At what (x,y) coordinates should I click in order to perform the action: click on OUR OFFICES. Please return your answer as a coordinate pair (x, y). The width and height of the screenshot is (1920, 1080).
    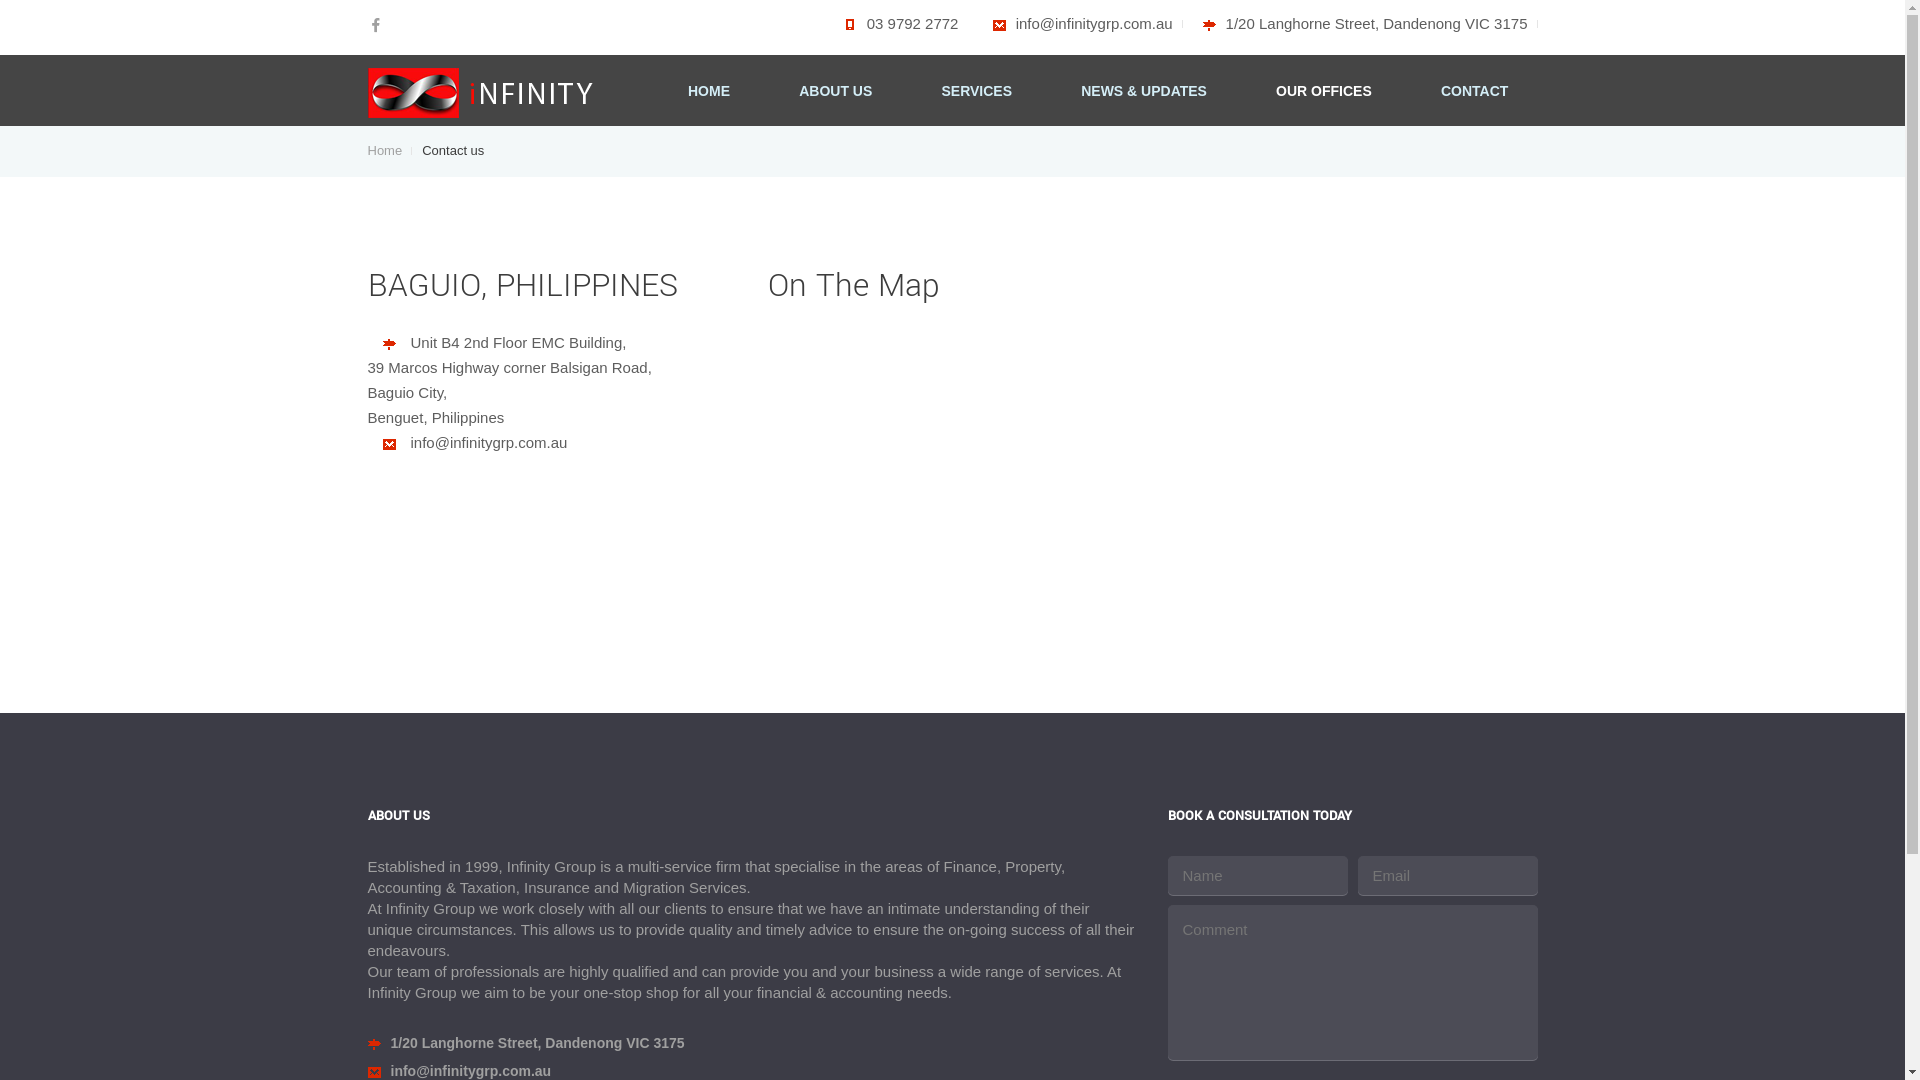
    Looking at the image, I should click on (1324, 92).